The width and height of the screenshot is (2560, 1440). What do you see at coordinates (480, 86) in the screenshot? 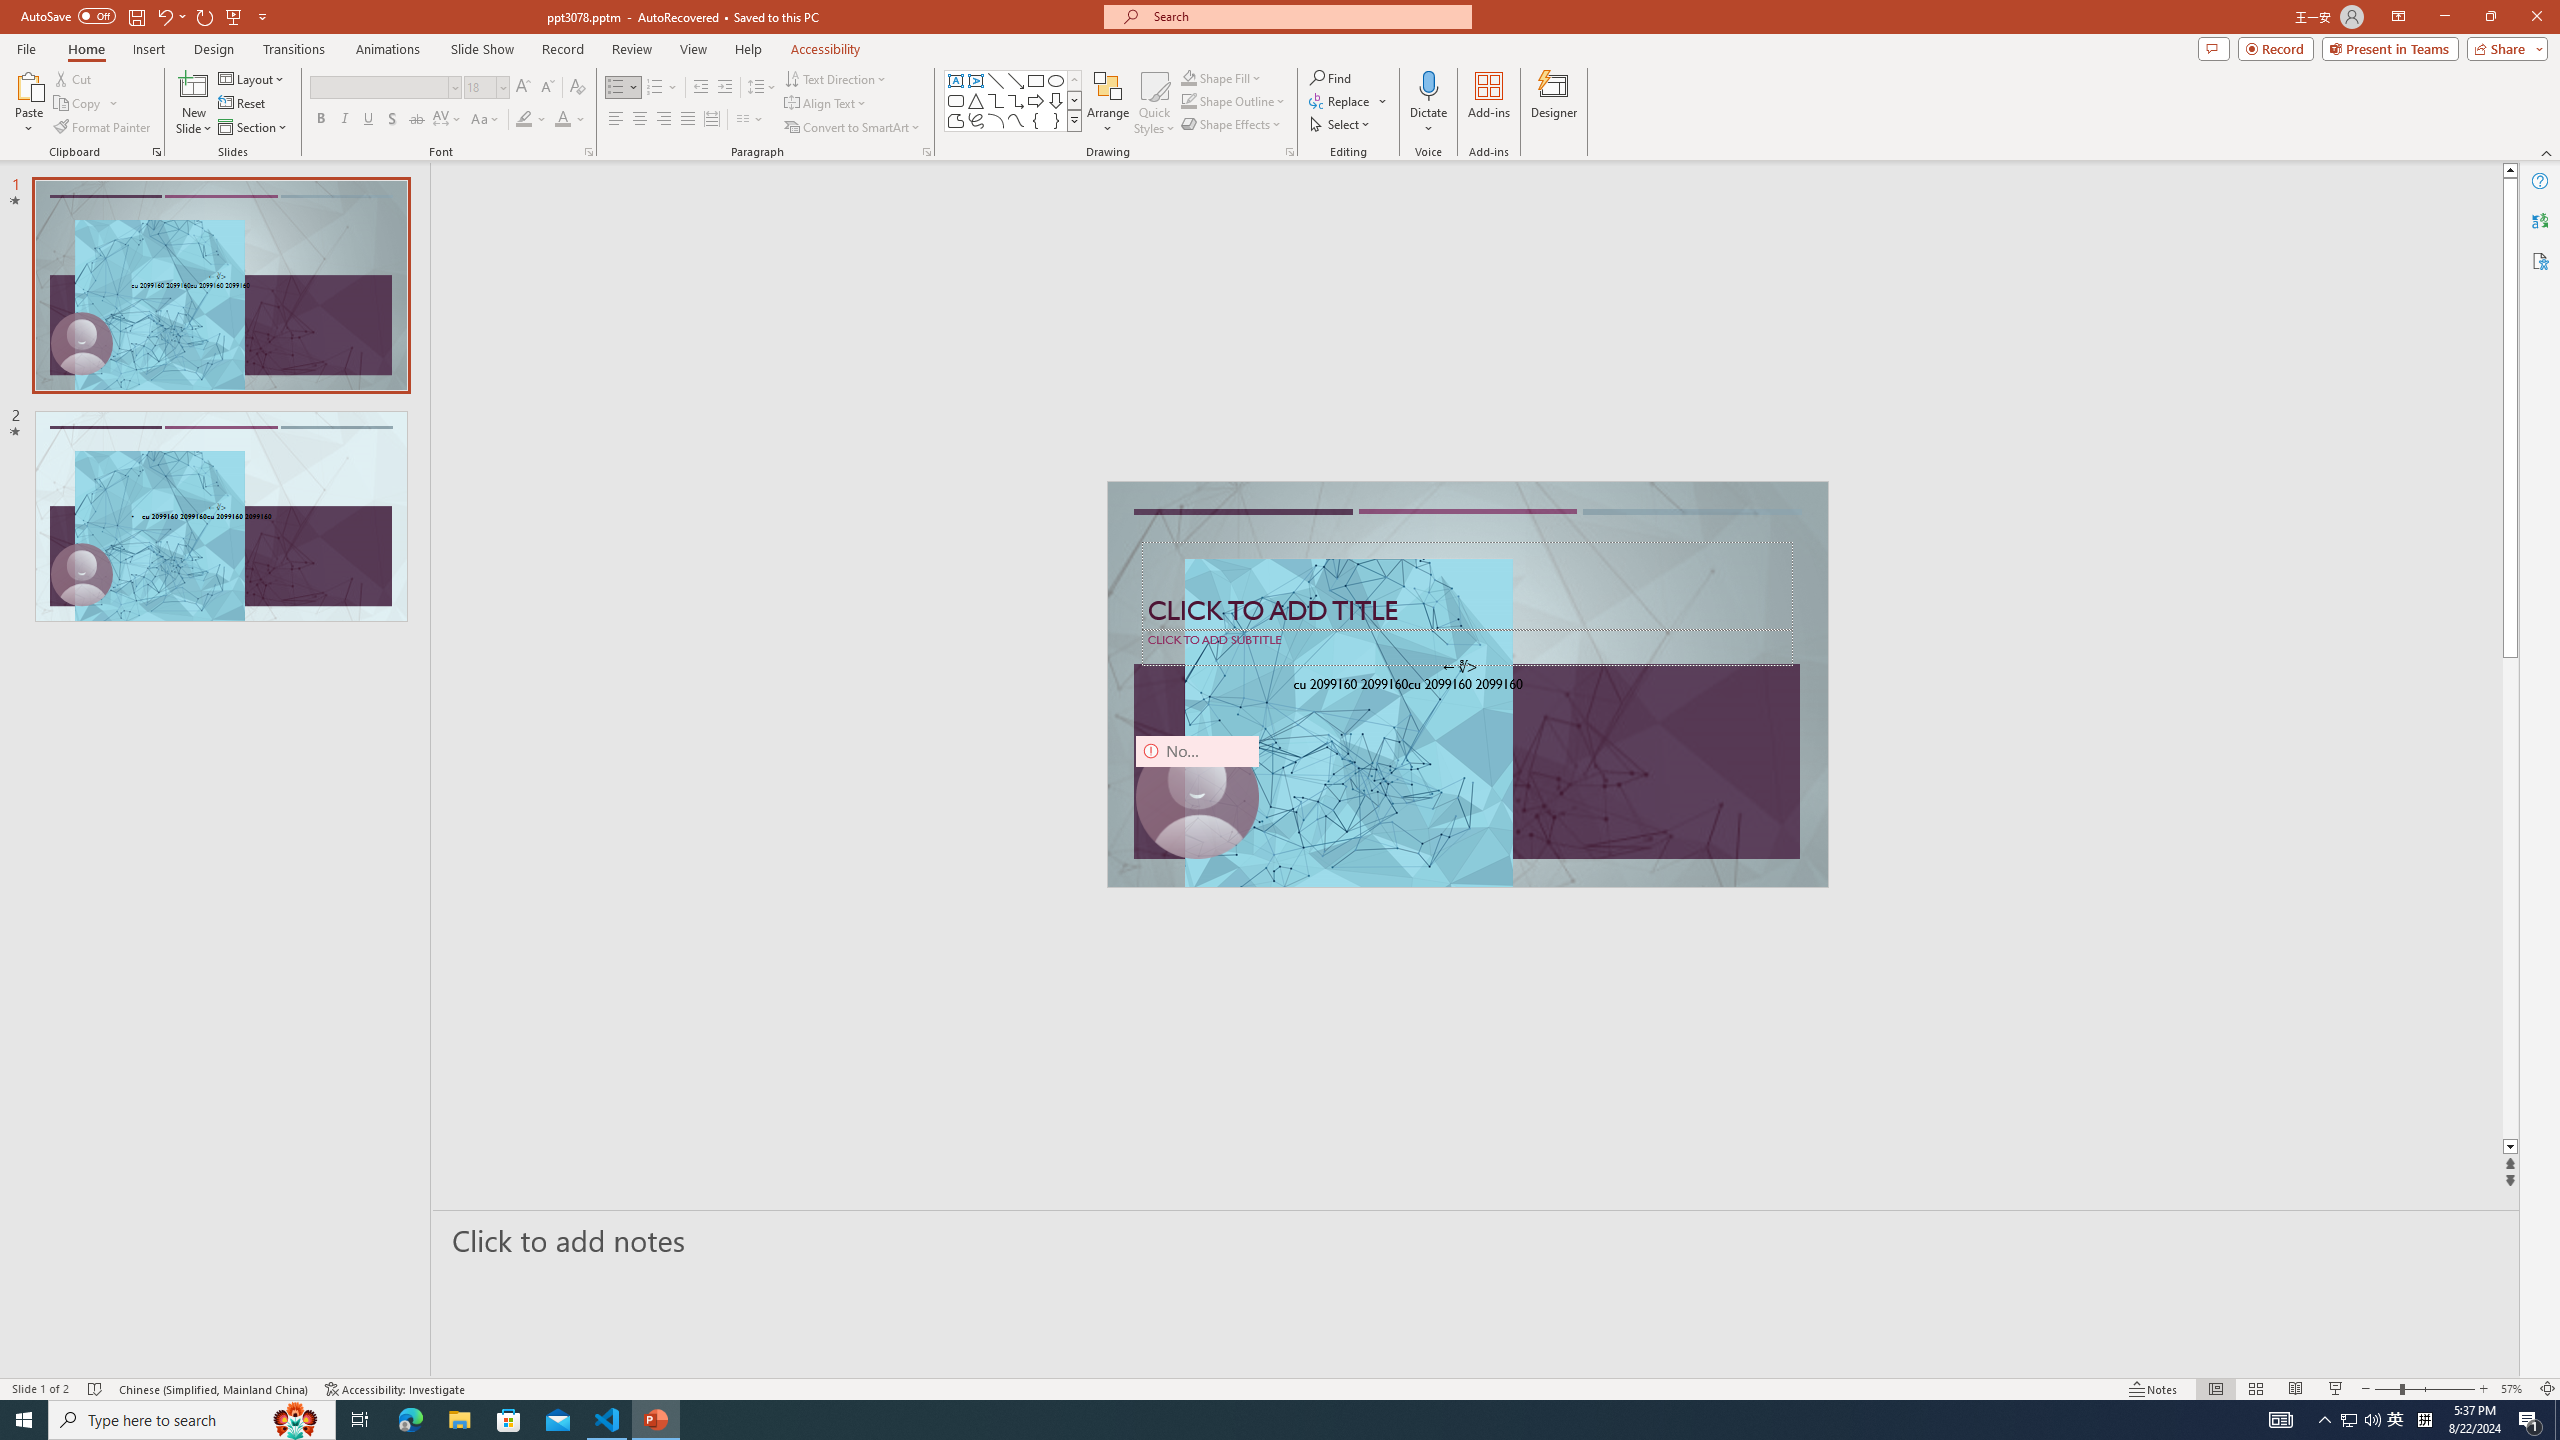
I see `Font Size` at bounding box center [480, 86].